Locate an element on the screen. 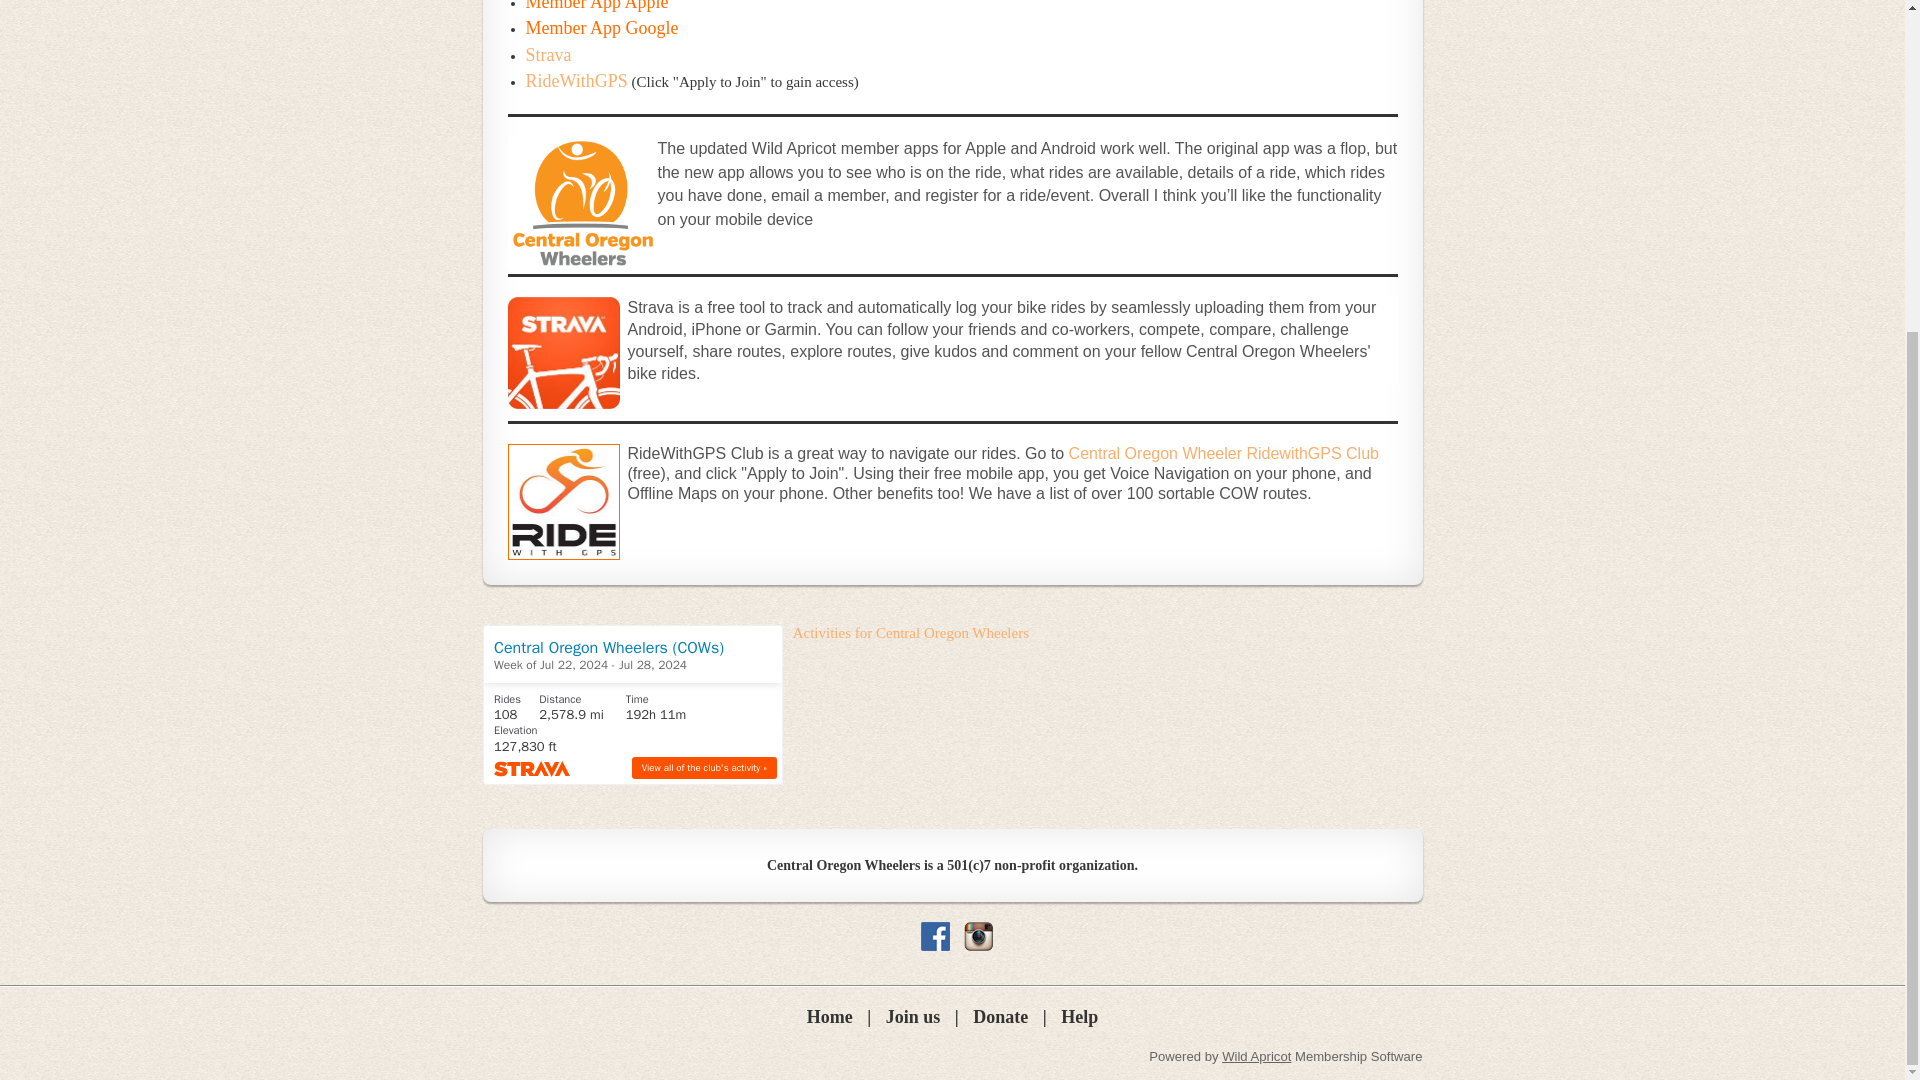  Activities for Central Oregon Wheelers is located at coordinates (910, 633).